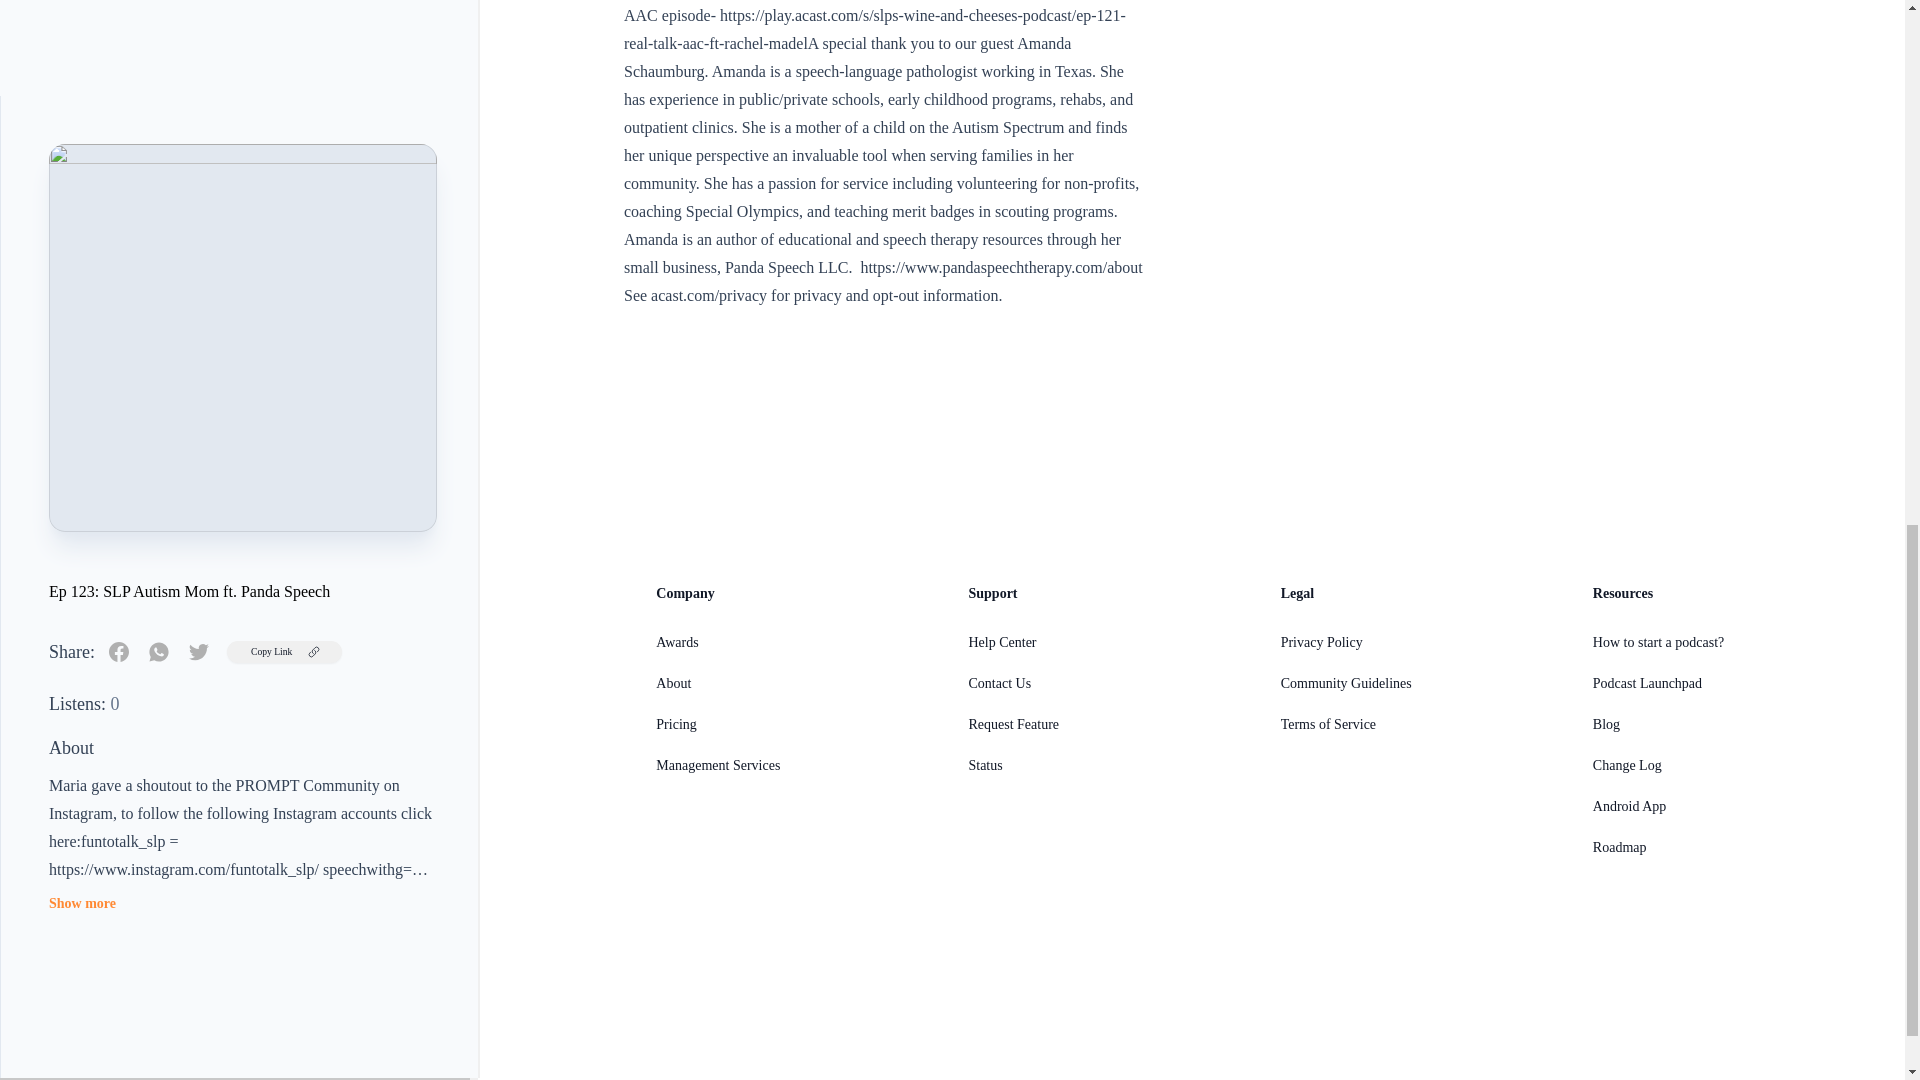 This screenshot has width=1920, height=1080. What do you see at coordinates (718, 766) in the screenshot?
I see `Management Services` at bounding box center [718, 766].